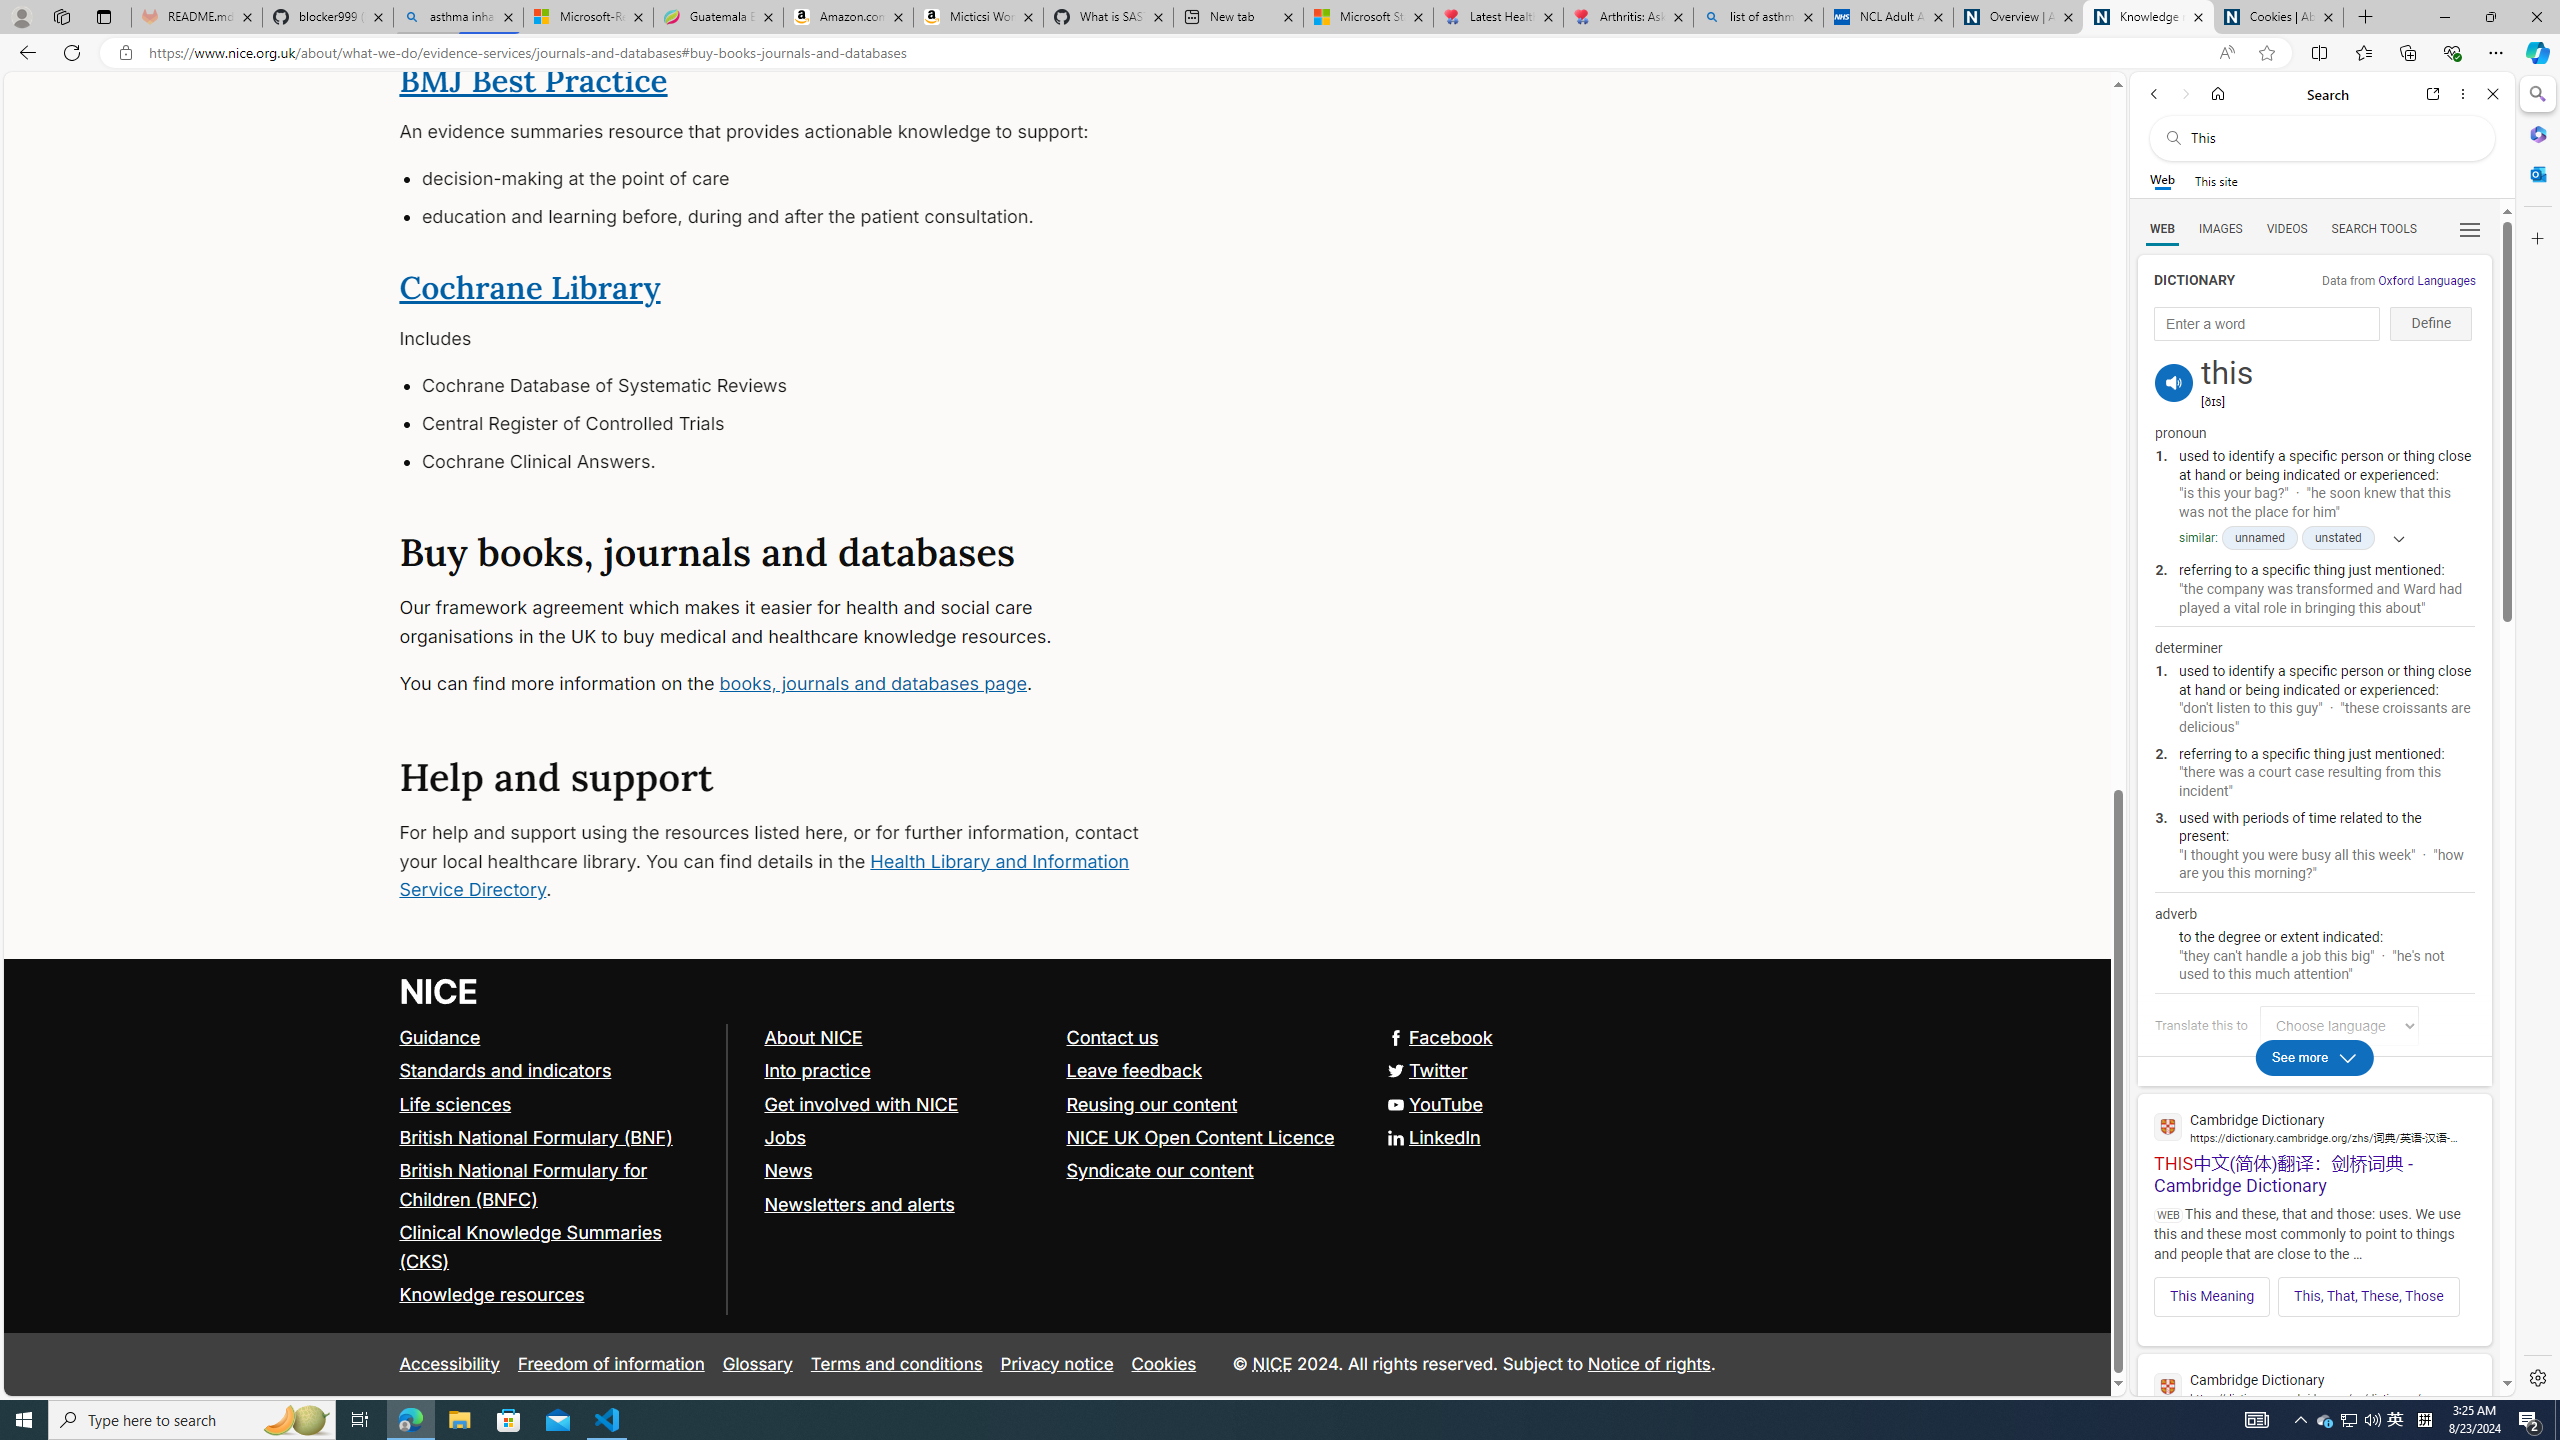 The image size is (2560, 1440). I want to click on Address and search bar, so click(1178, 53).